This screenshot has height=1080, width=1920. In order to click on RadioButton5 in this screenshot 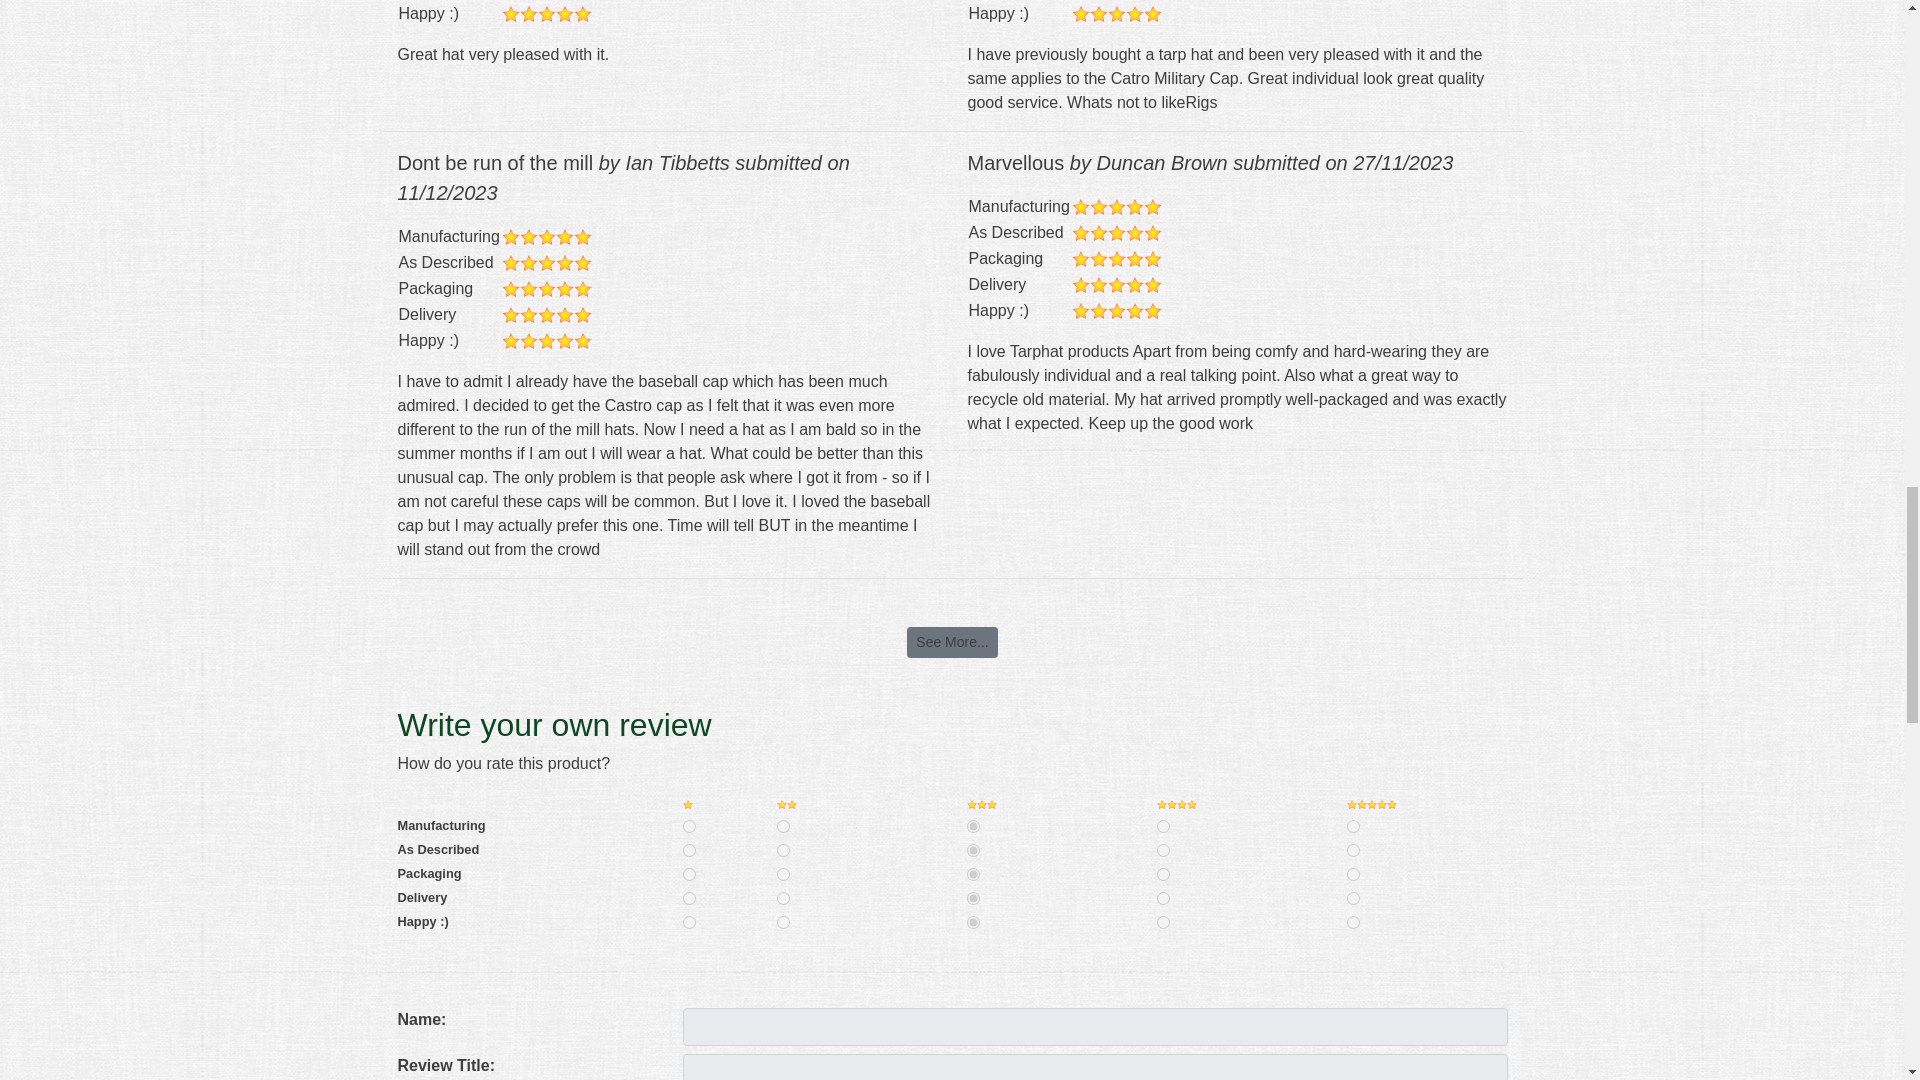, I will do `click(1353, 826)`.